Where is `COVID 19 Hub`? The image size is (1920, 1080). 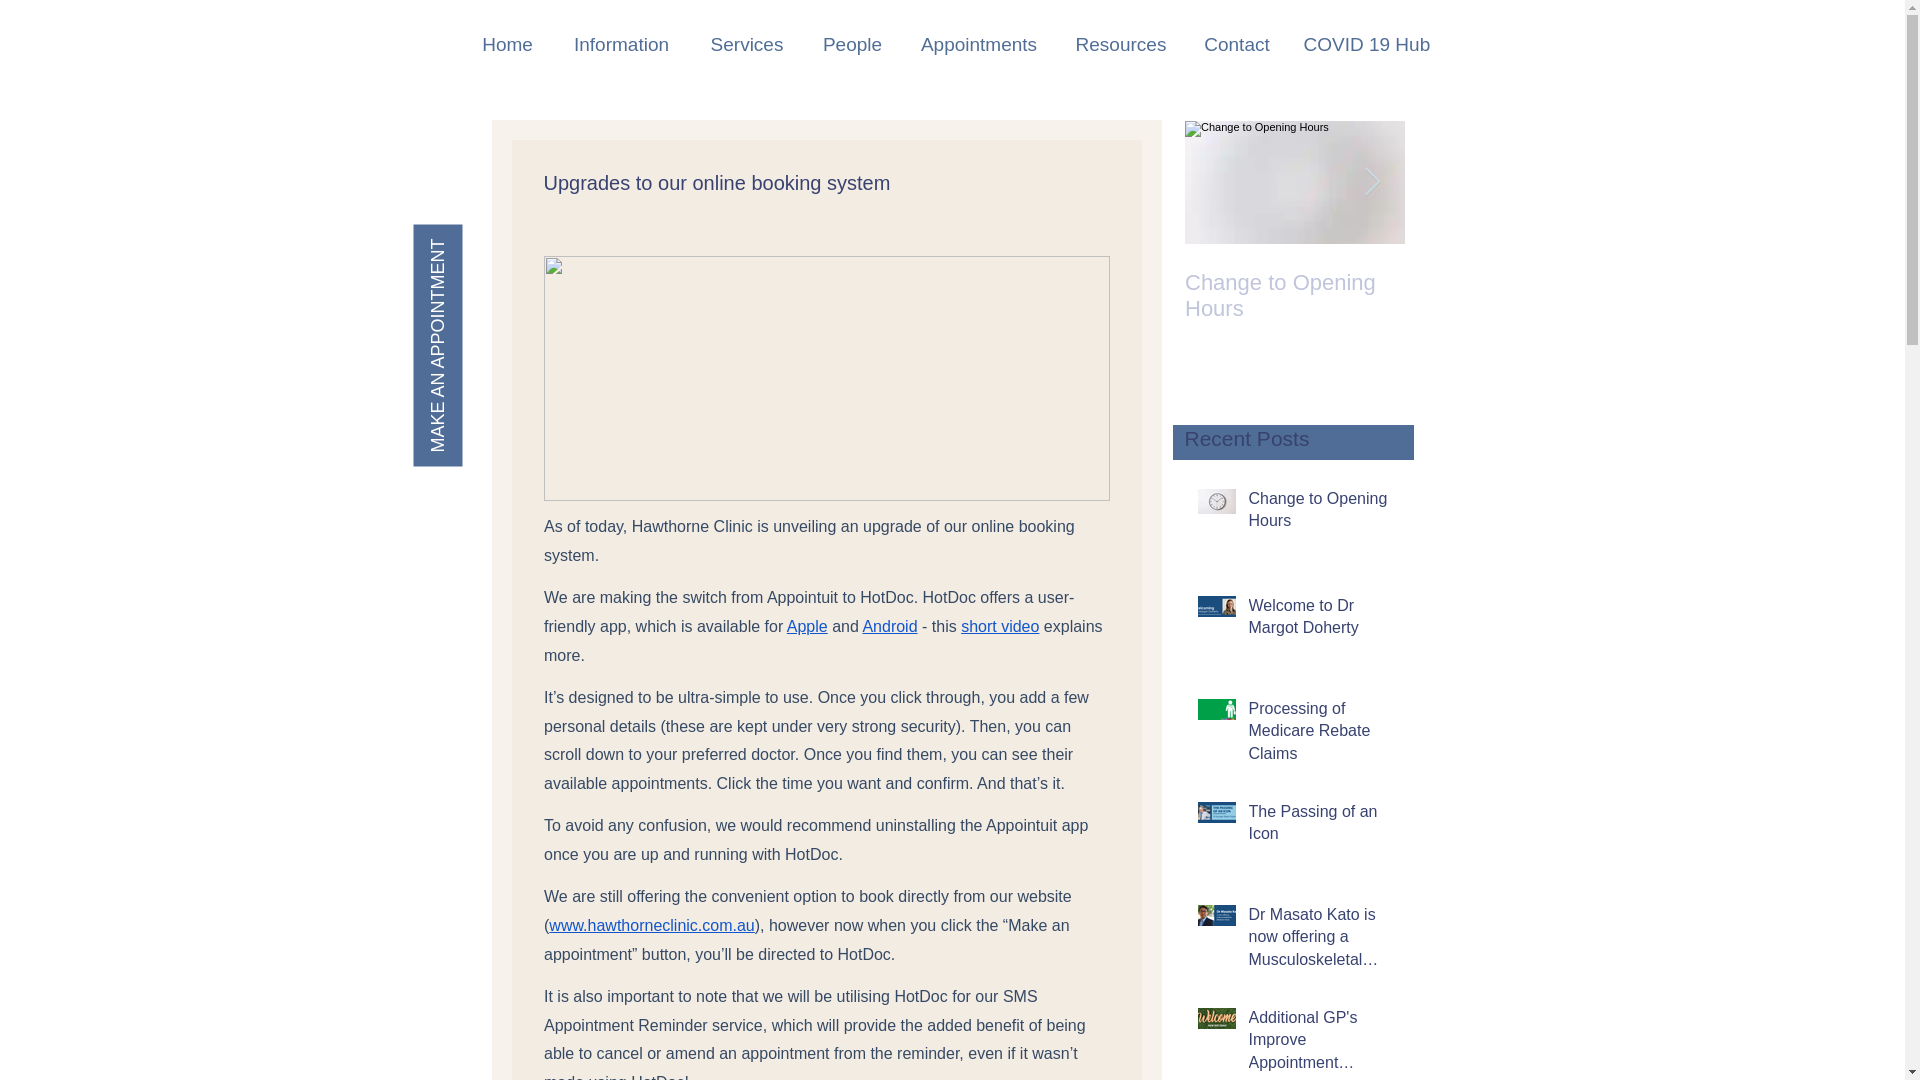
COVID 19 Hub is located at coordinates (1364, 44).